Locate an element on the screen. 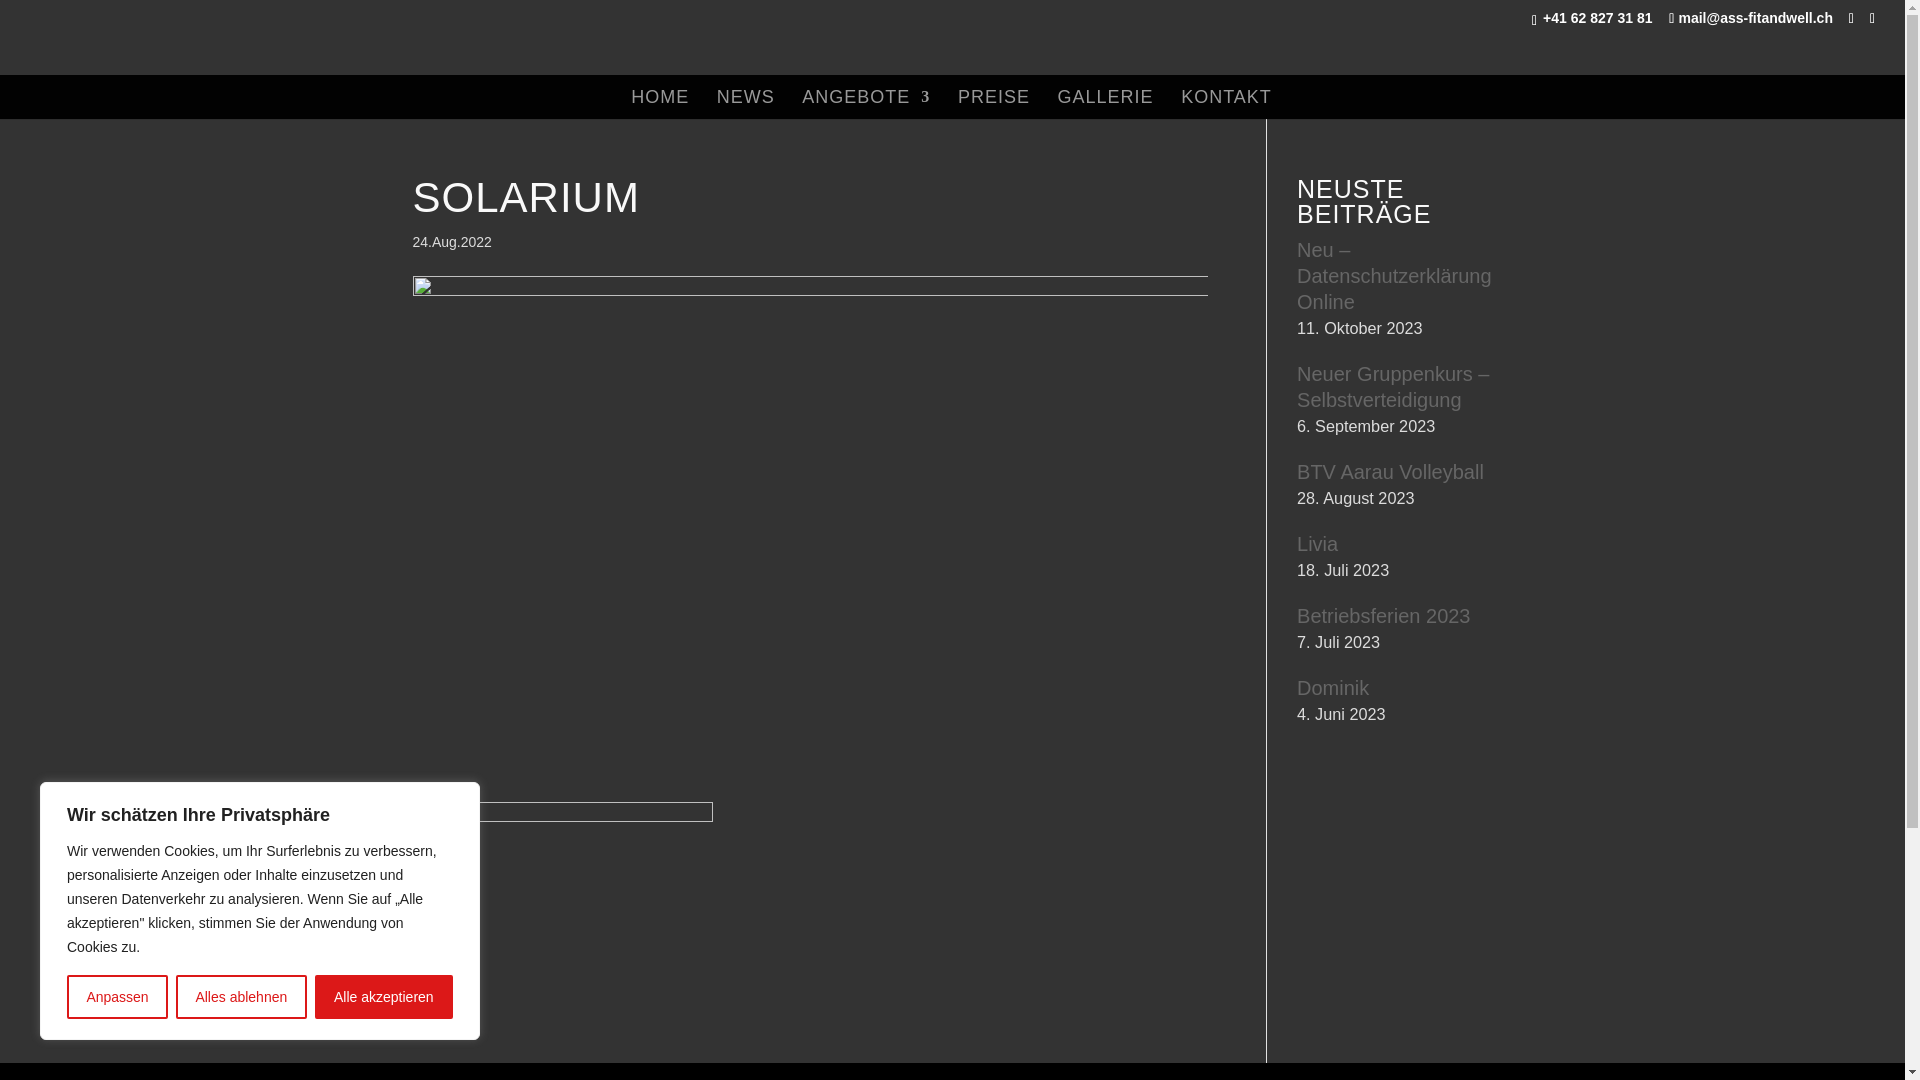  mail@ass-fitandwell.ch is located at coordinates (1751, 18).